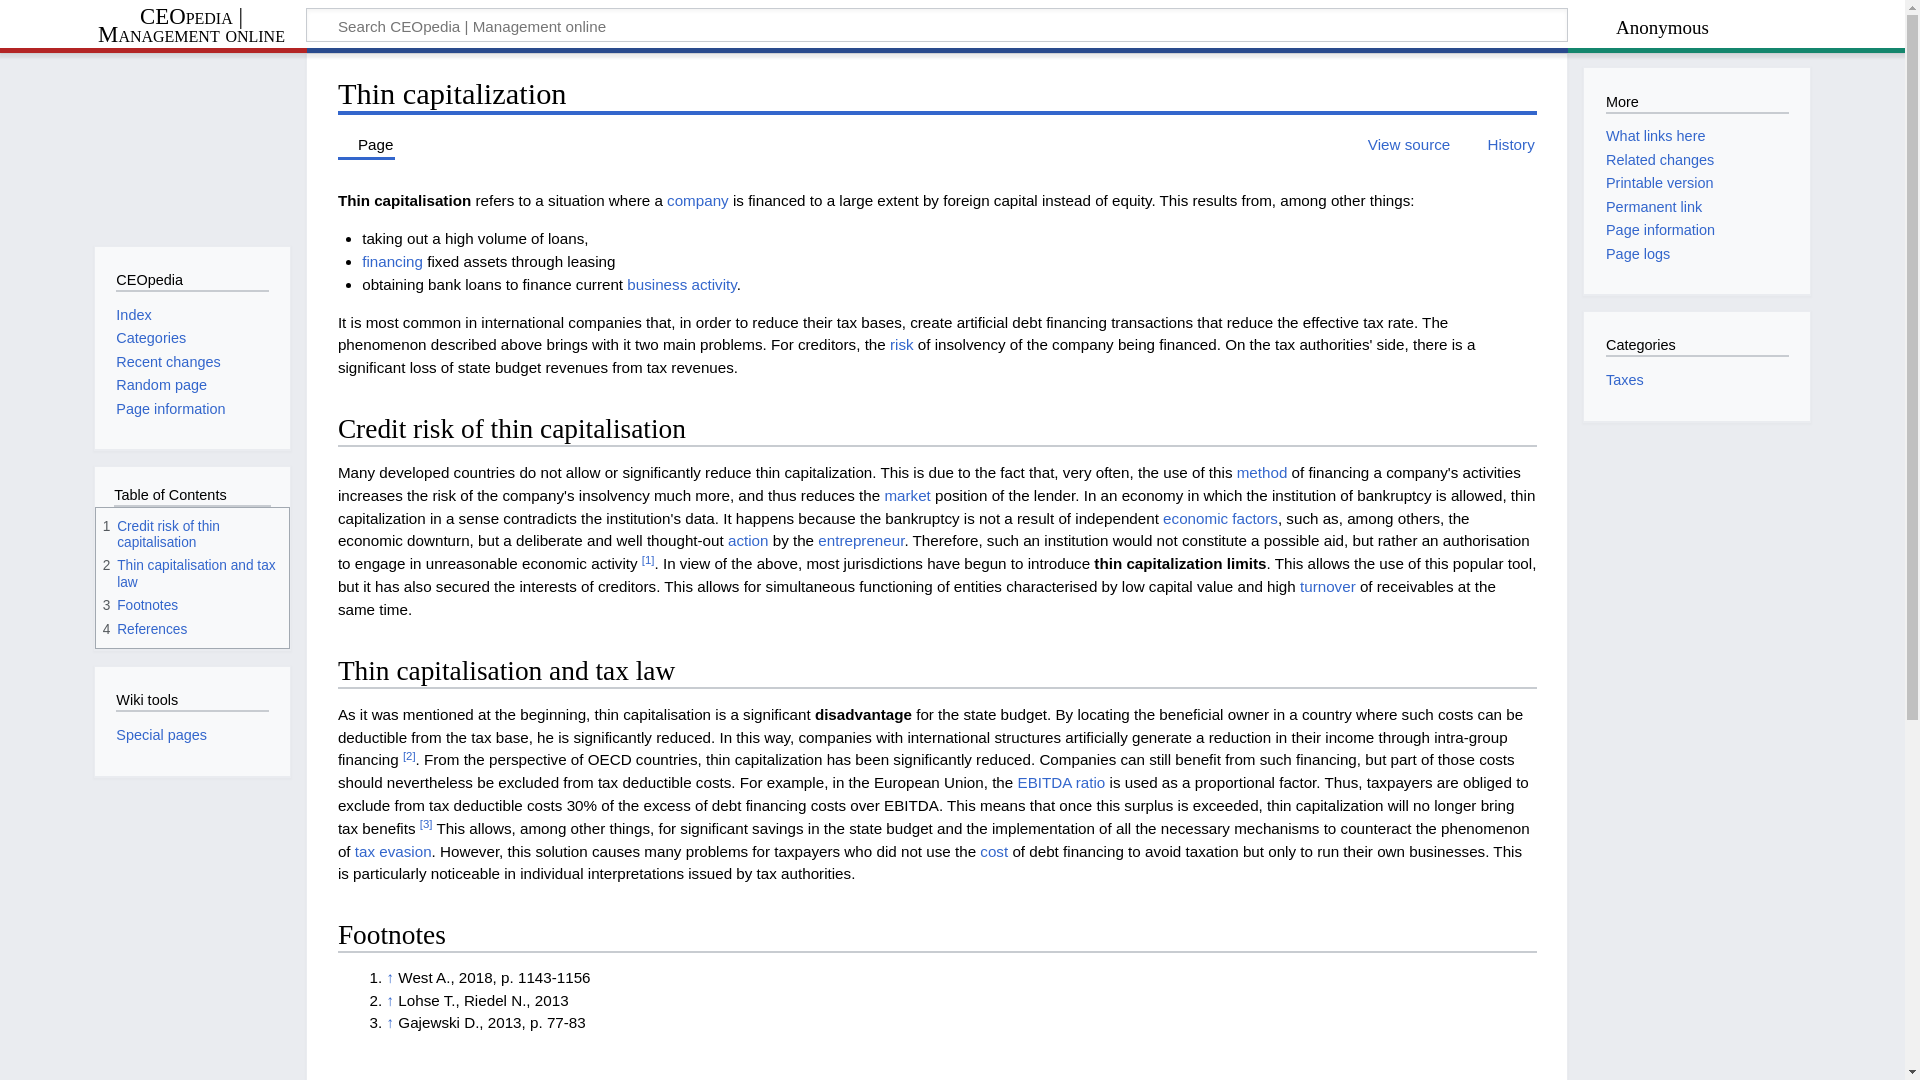 The image size is (1920, 1080). What do you see at coordinates (1524, 28) in the screenshot?
I see `Search the pages for this text` at bounding box center [1524, 28].